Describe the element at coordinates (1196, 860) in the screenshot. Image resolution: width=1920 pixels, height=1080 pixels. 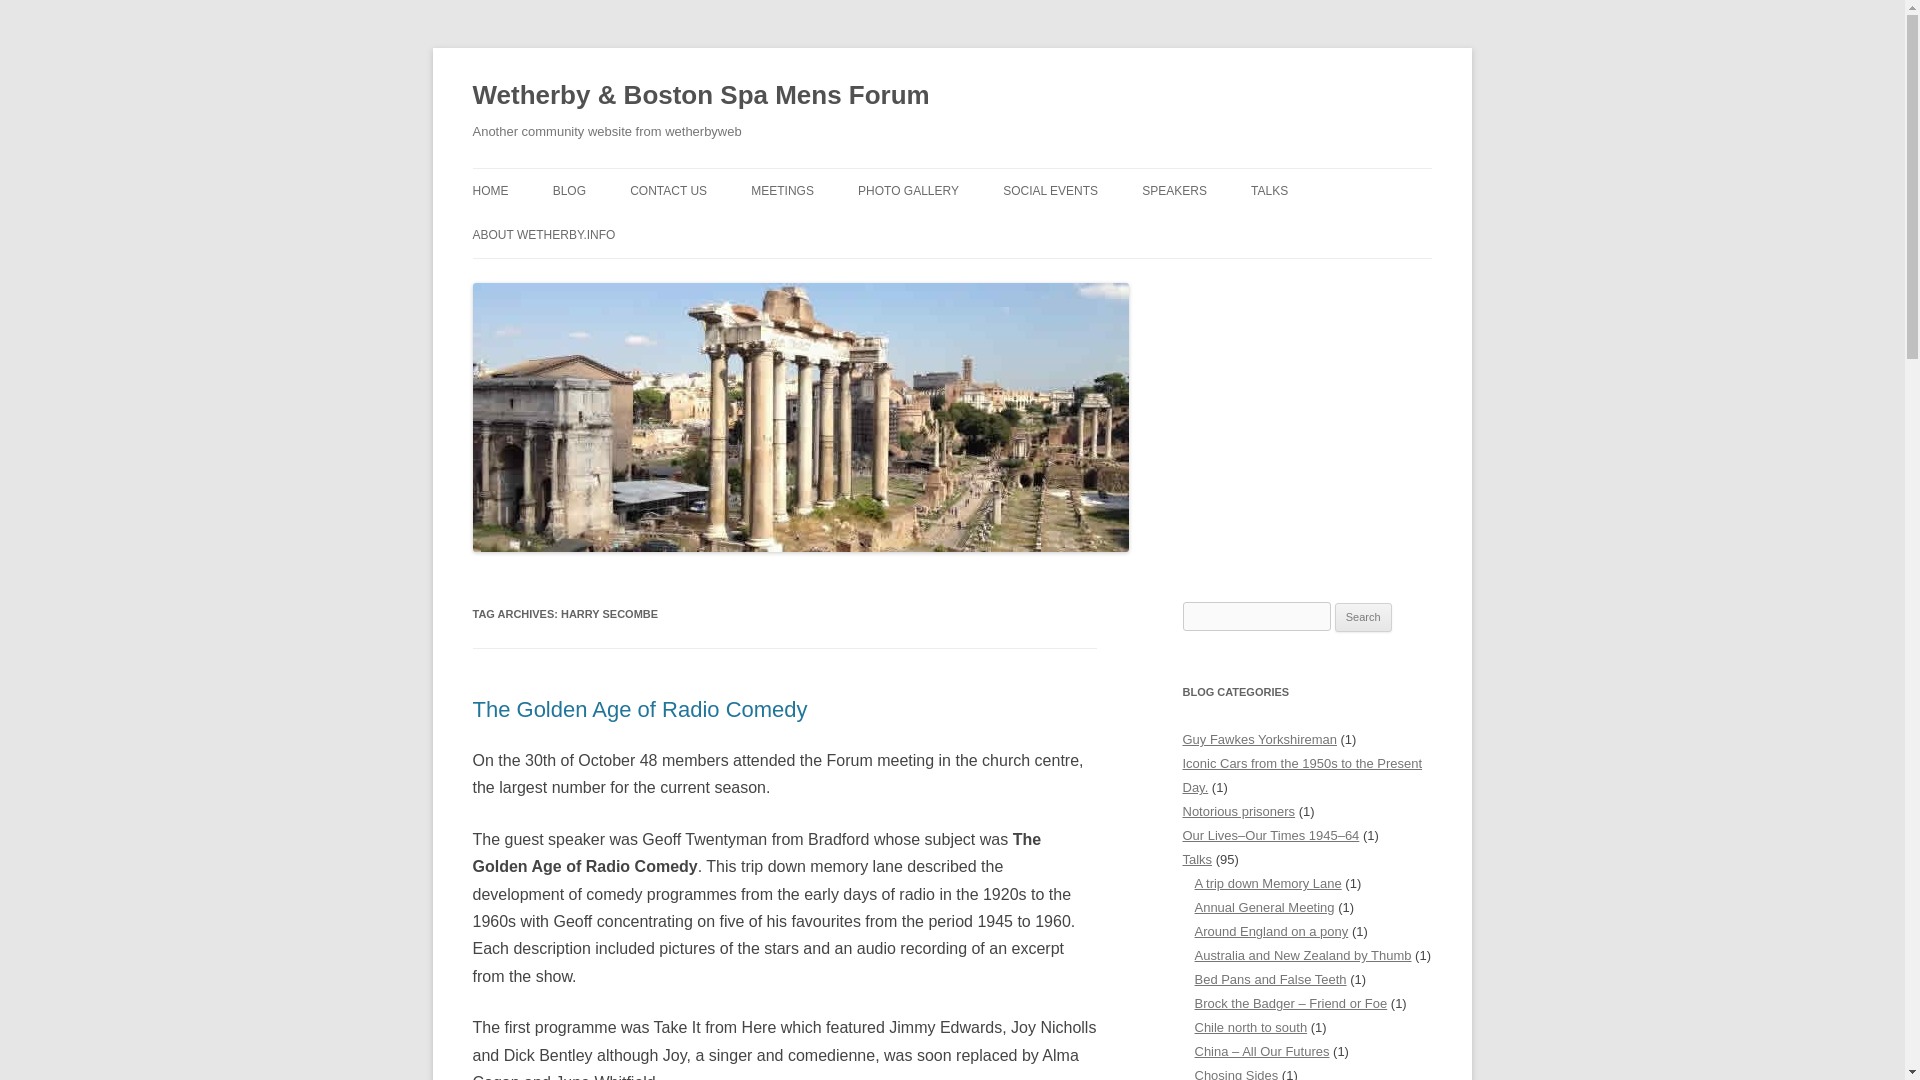
I see `Talks` at that location.